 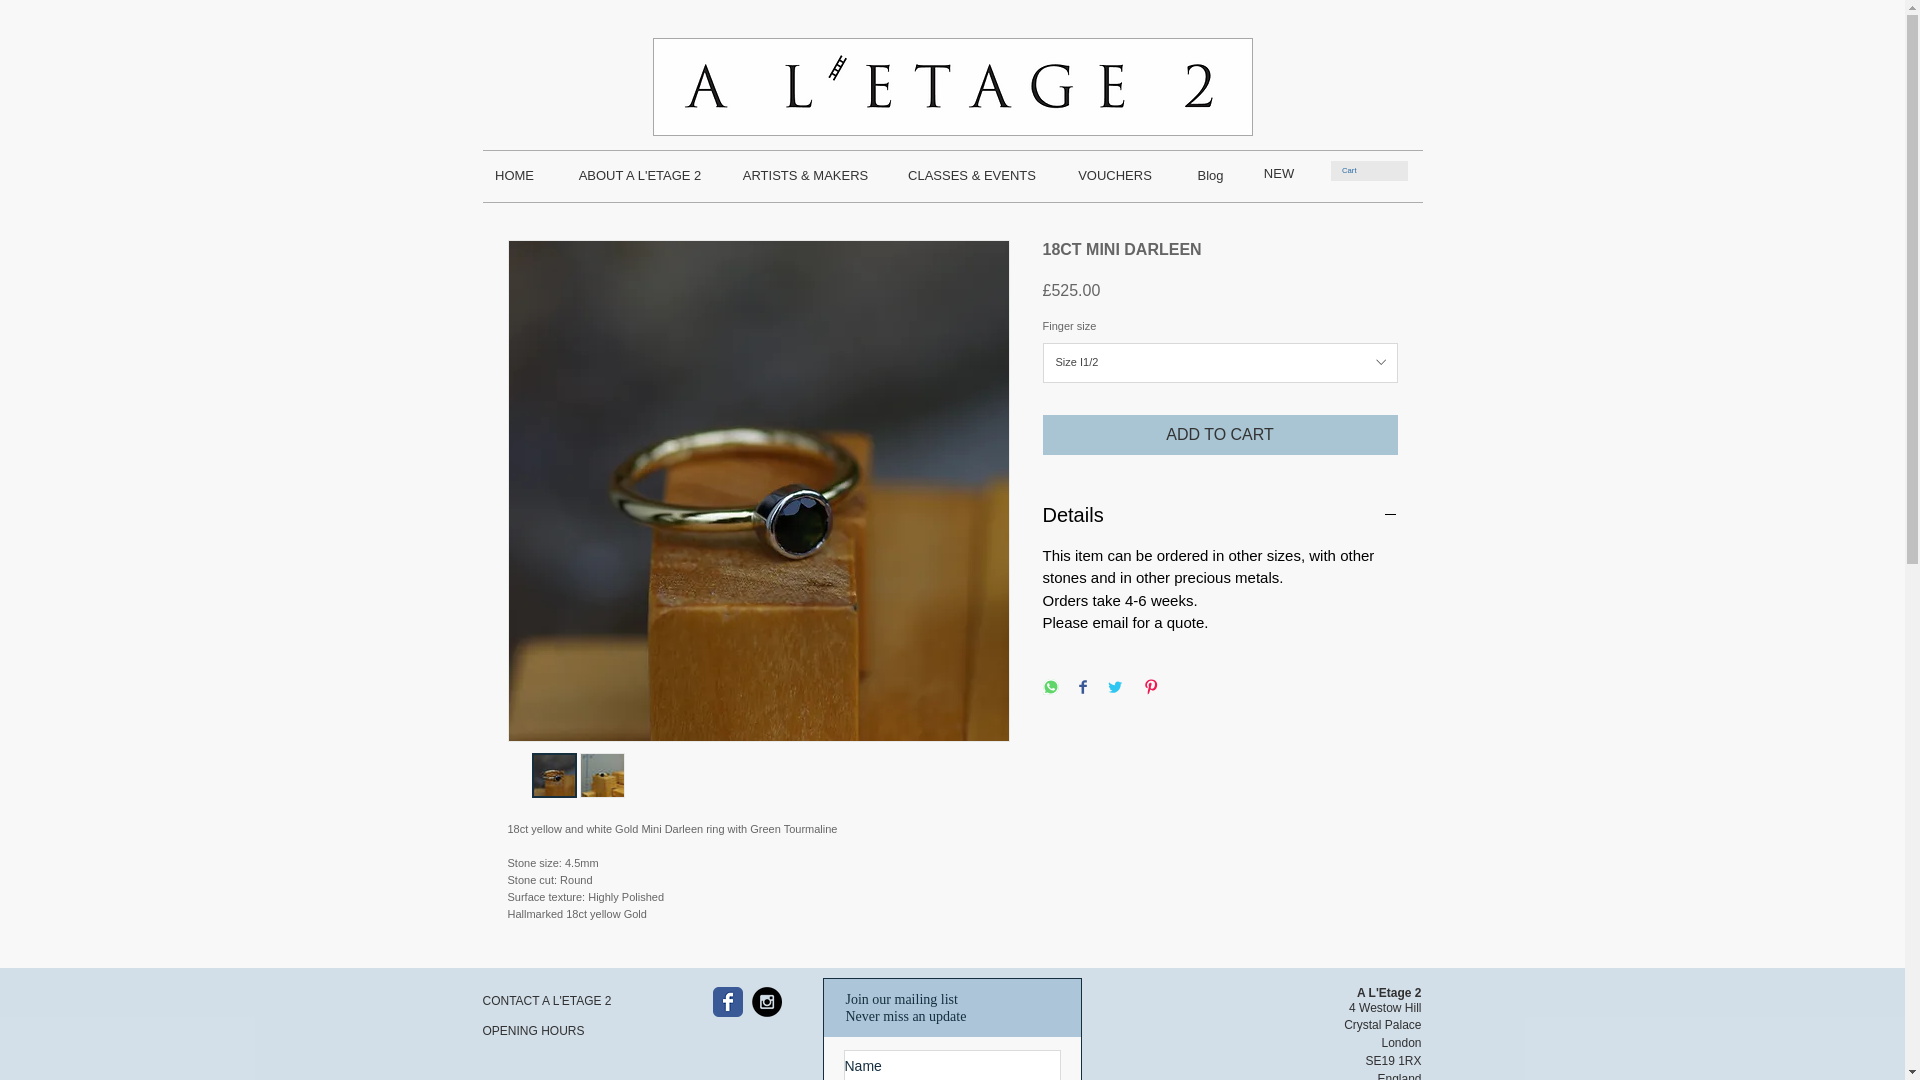 I want to click on NEW, so click(x=1278, y=173).